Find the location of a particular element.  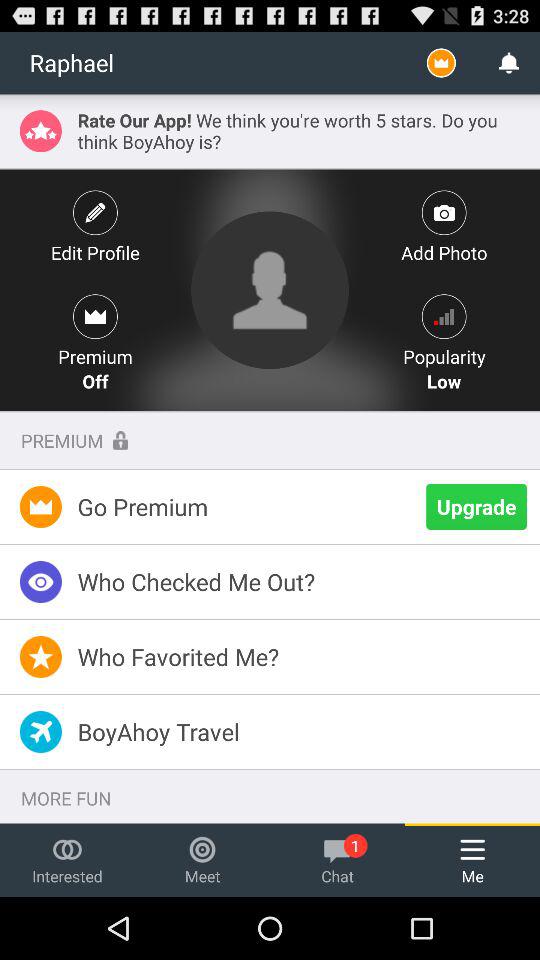

edit profile picture is located at coordinates (270, 290).